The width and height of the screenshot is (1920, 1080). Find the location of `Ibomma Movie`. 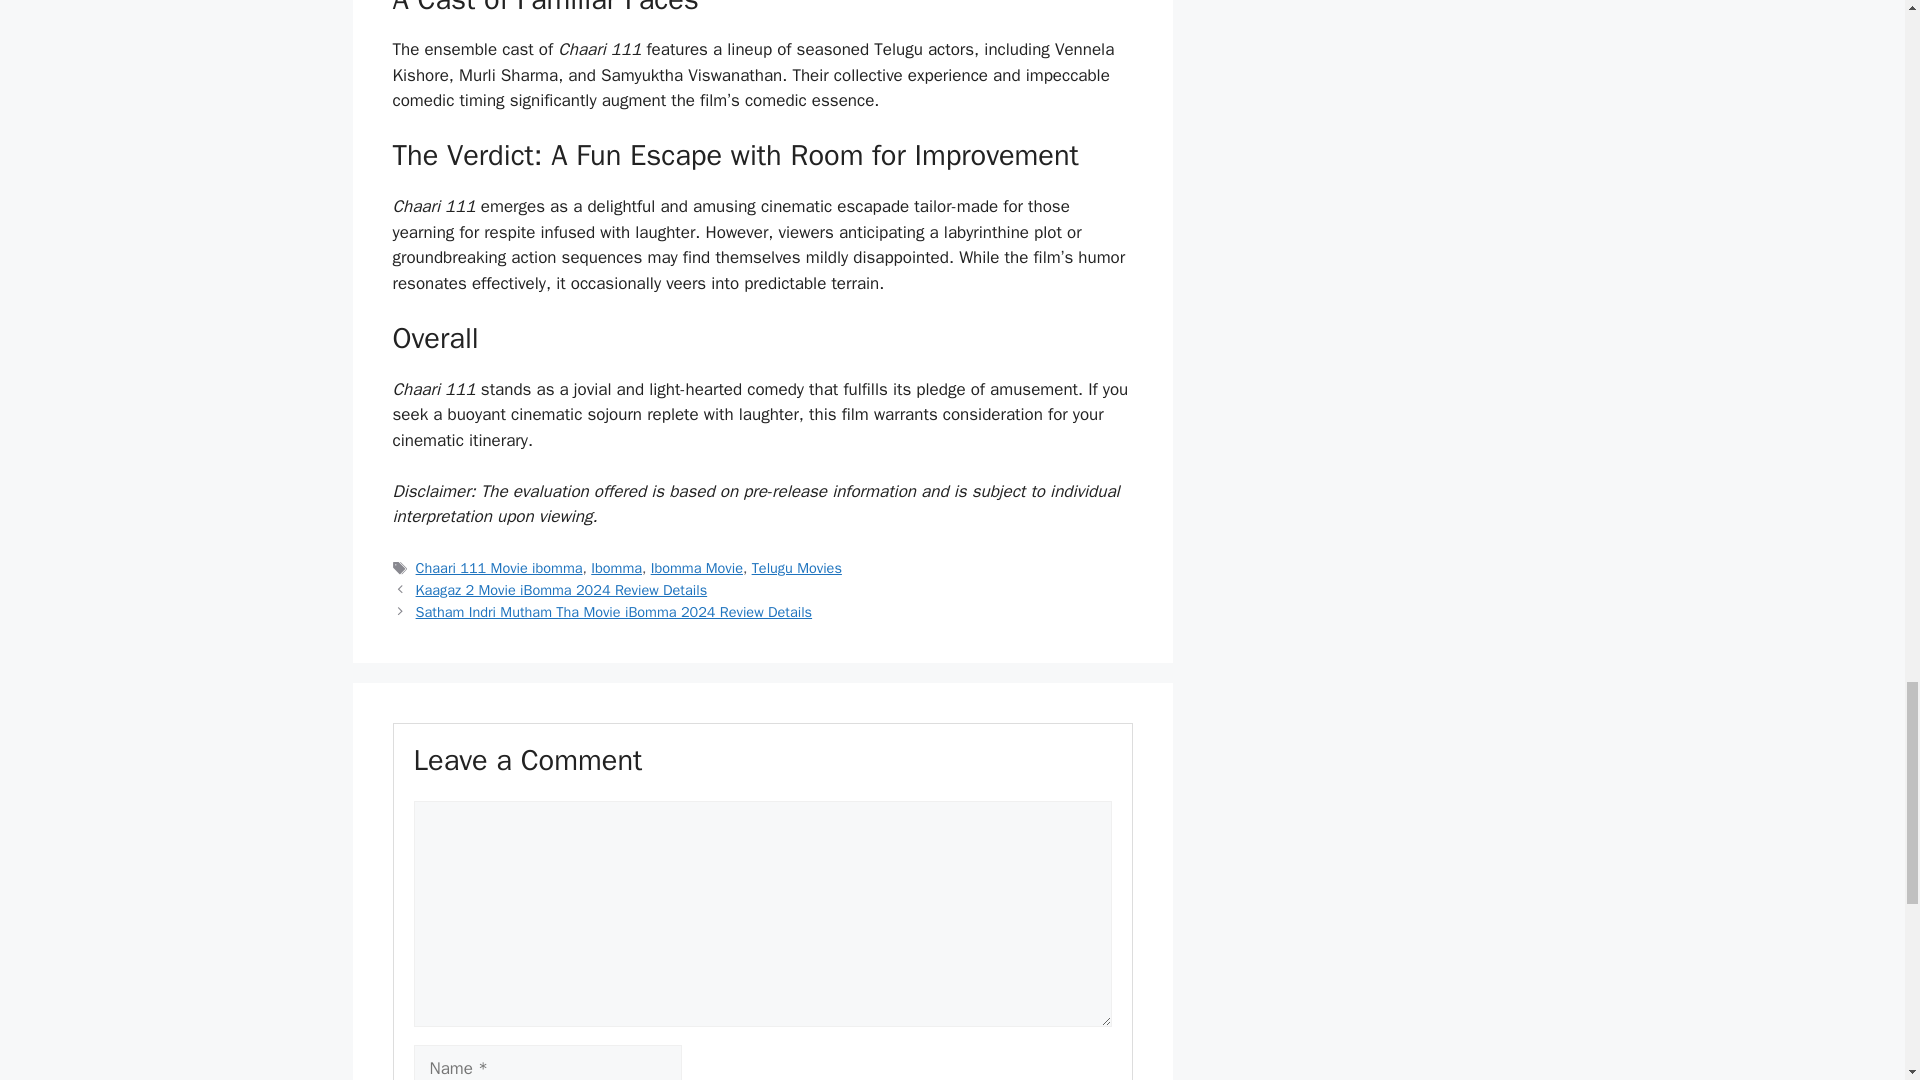

Ibomma Movie is located at coordinates (696, 568).